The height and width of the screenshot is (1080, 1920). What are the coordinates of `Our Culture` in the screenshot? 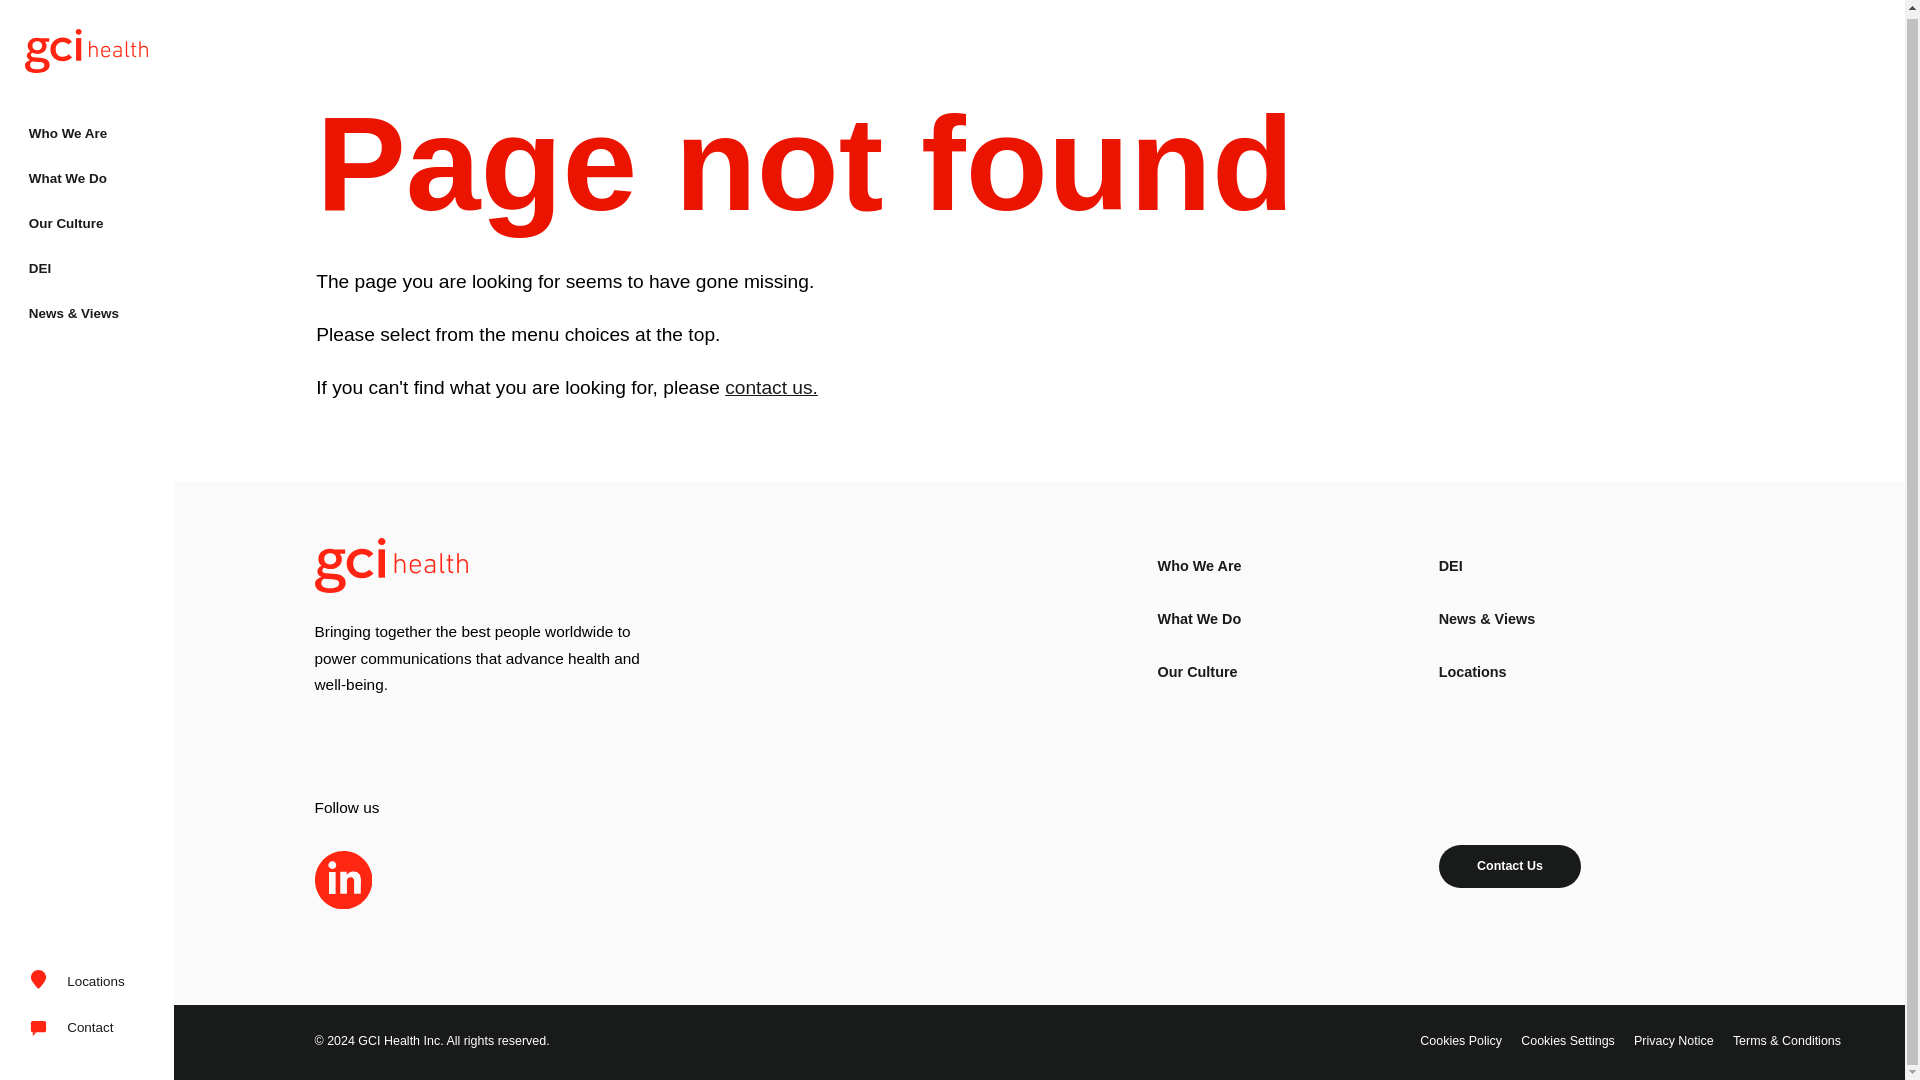 It's located at (87, 218).